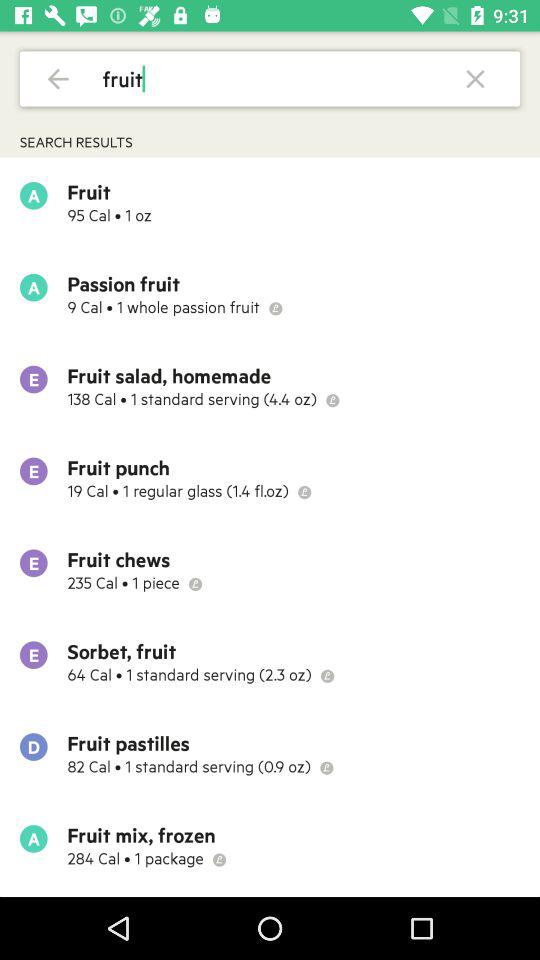 This screenshot has width=540, height=960. Describe the element at coordinates (58, 78) in the screenshot. I see `turn off the icon above the search results item` at that location.